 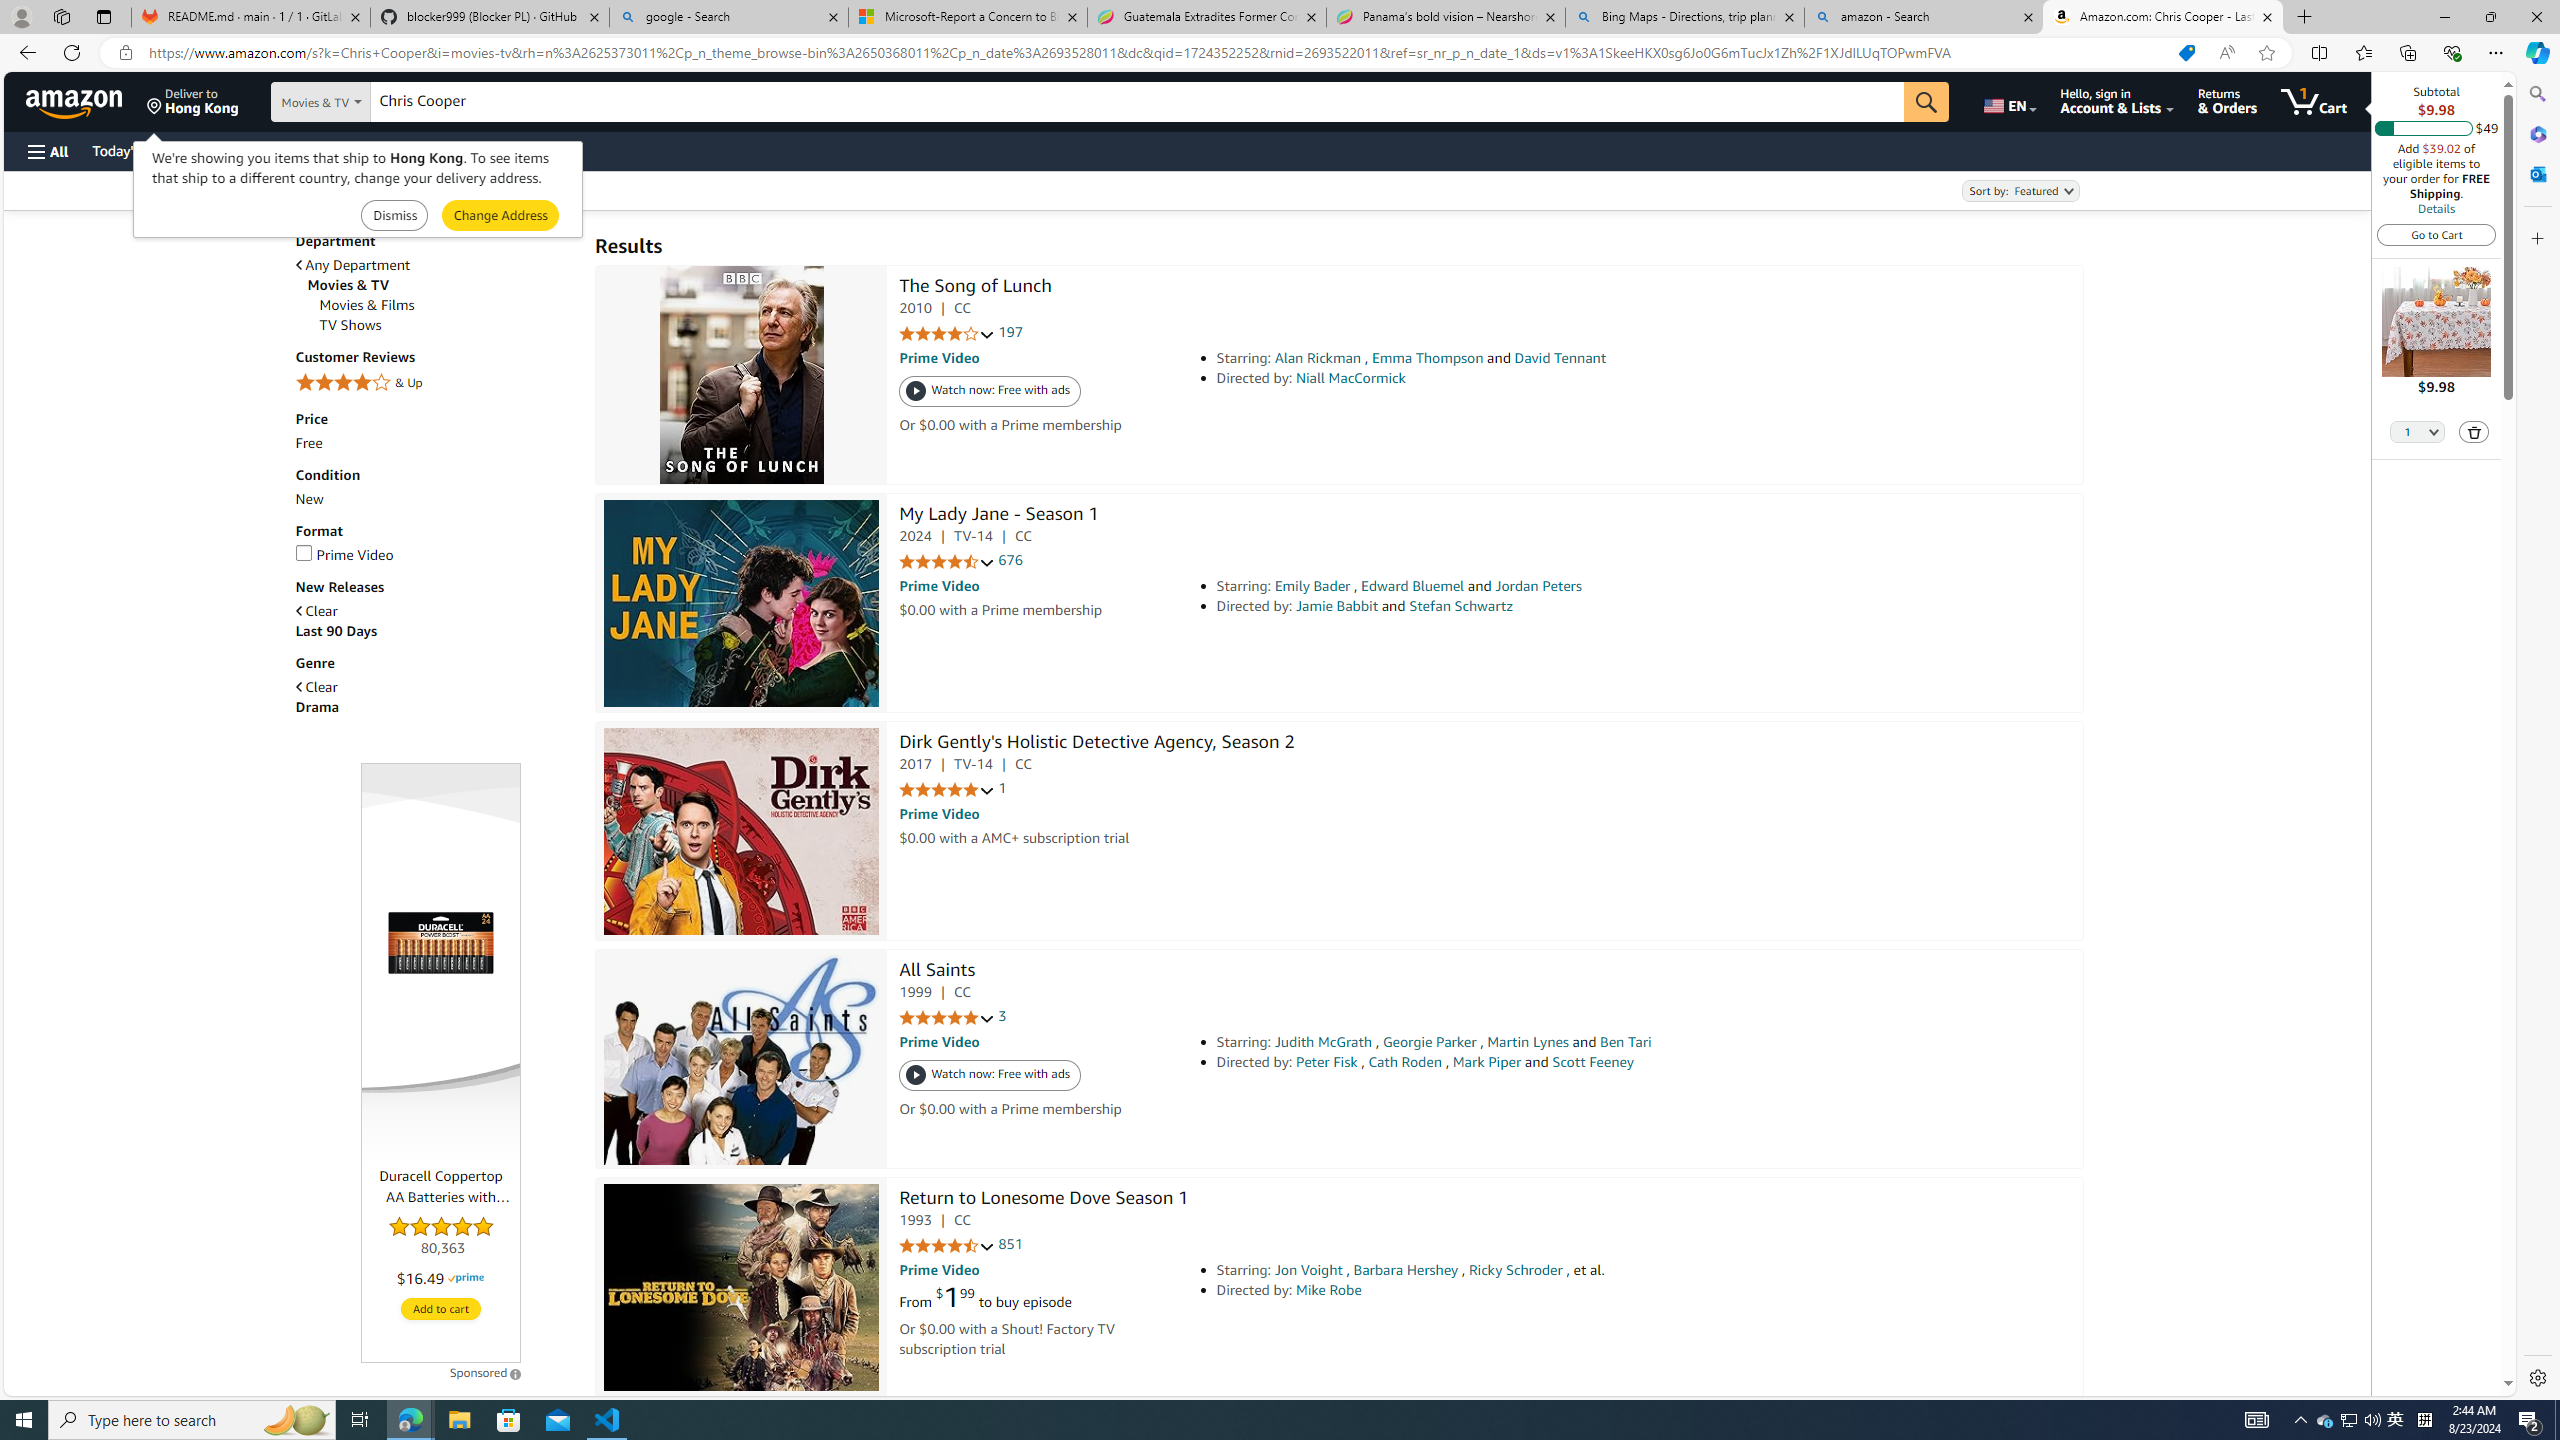 What do you see at coordinates (1495, 358) in the screenshot?
I see `Starring: Alan Rickman , Emma Thompson and David Tennant` at bounding box center [1495, 358].